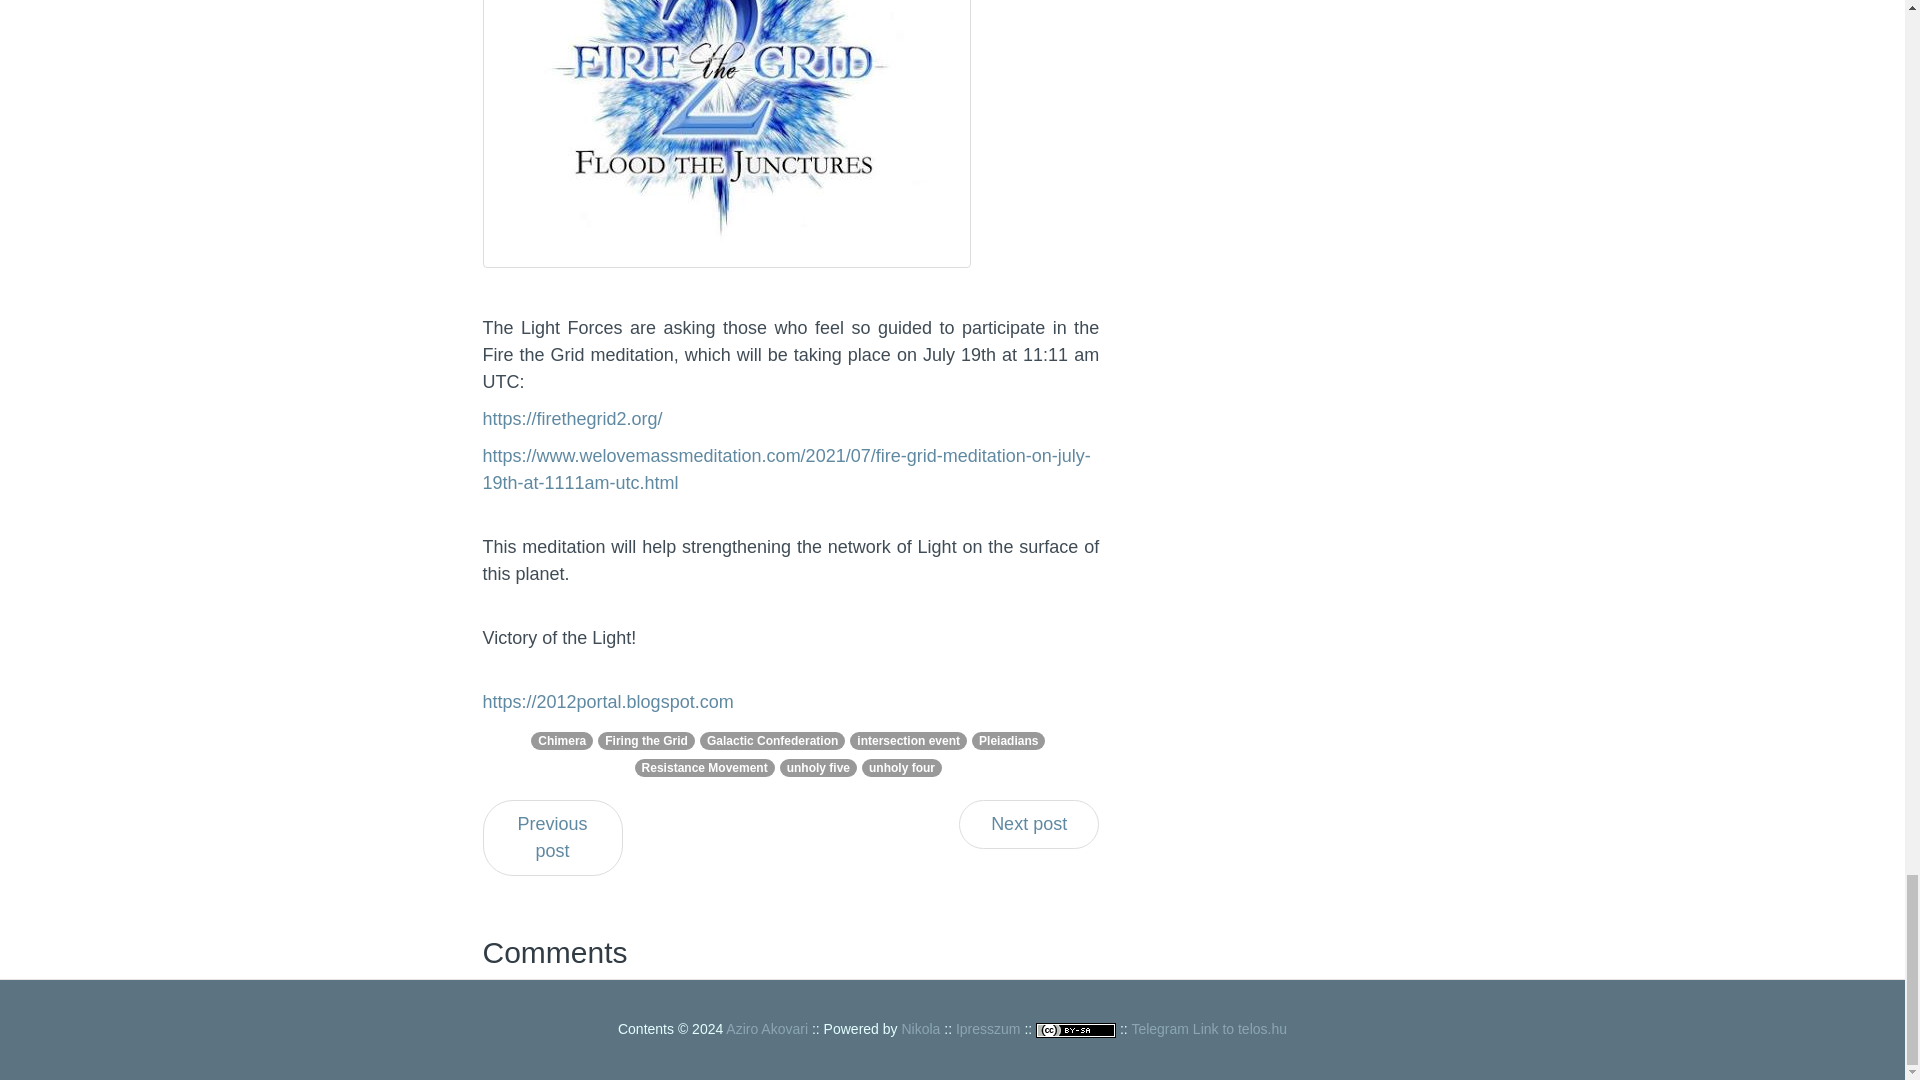 Image resolution: width=1920 pixels, height=1080 pixels. Describe the element at coordinates (1028, 824) in the screenshot. I see `Next post` at that location.